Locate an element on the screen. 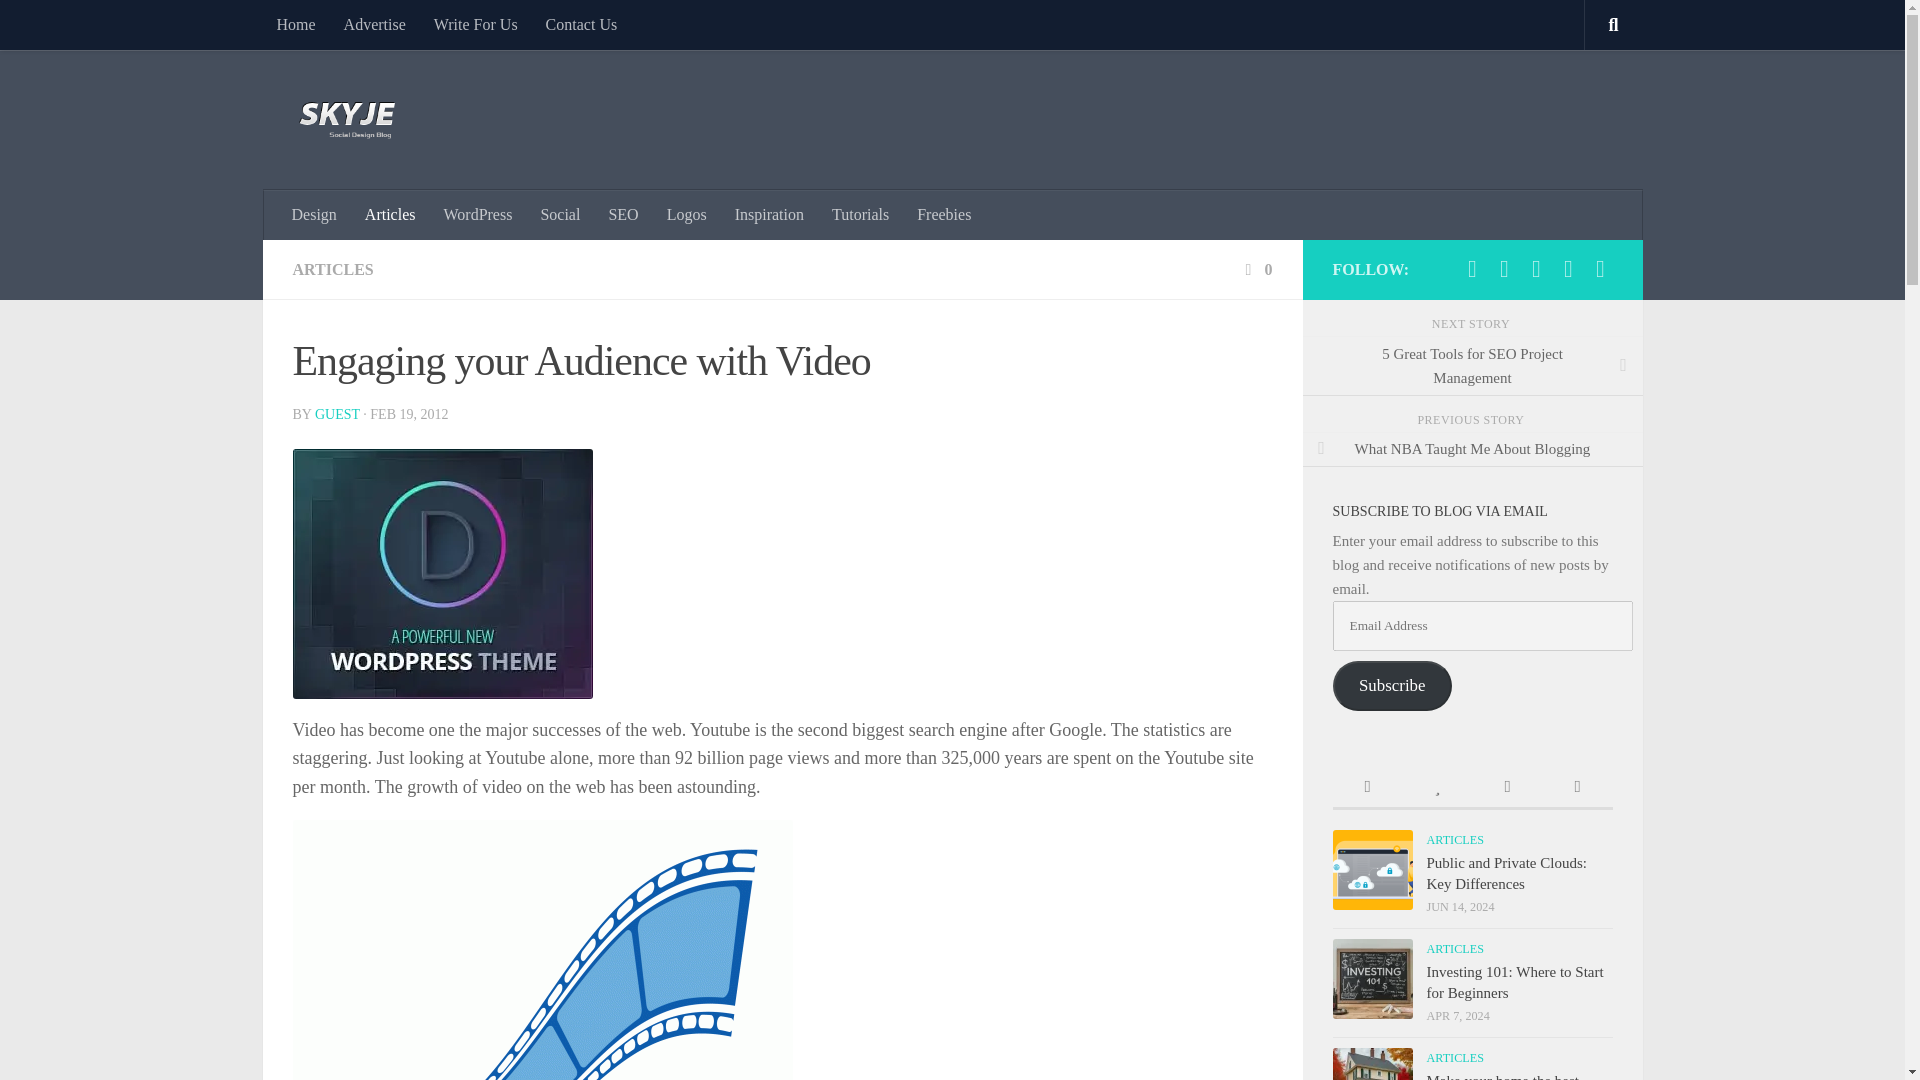 This screenshot has width=1920, height=1080. Freebies is located at coordinates (943, 214).